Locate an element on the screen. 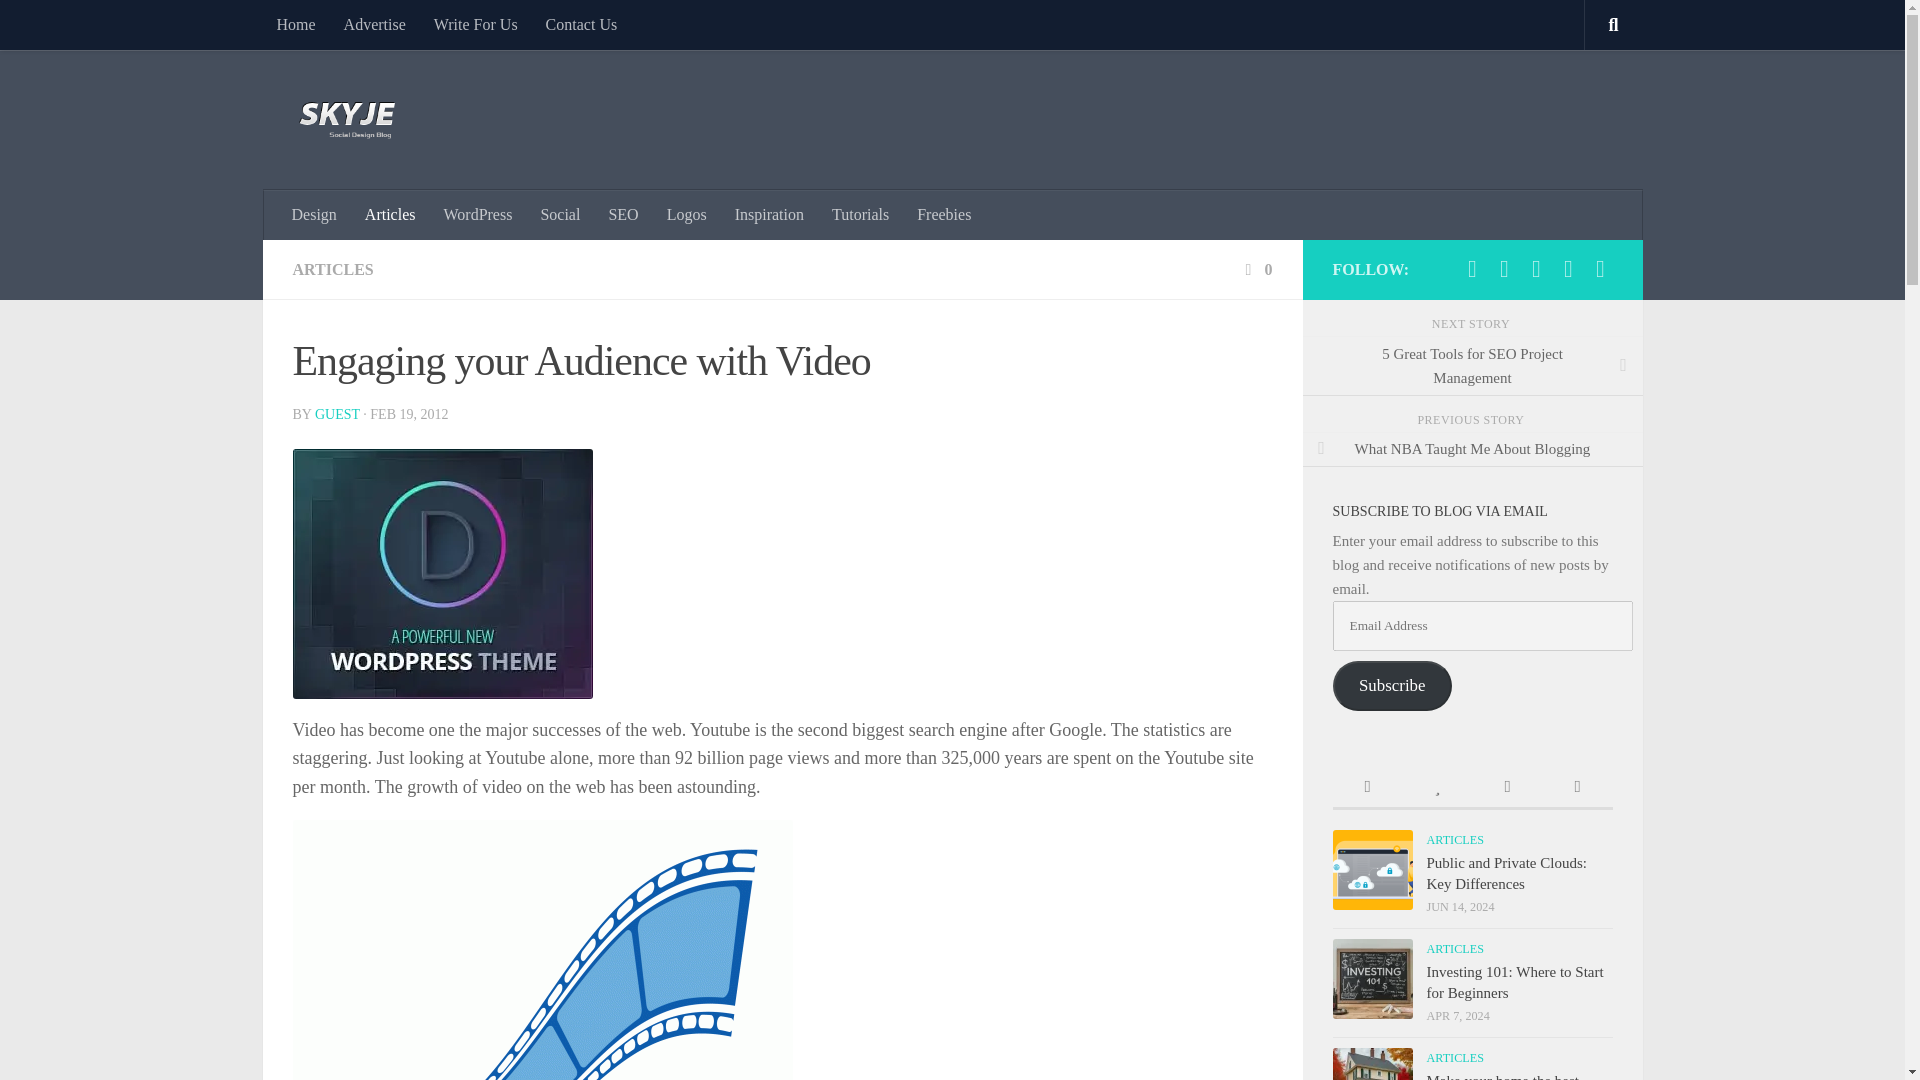 This screenshot has width=1920, height=1080. Freebies is located at coordinates (943, 214).